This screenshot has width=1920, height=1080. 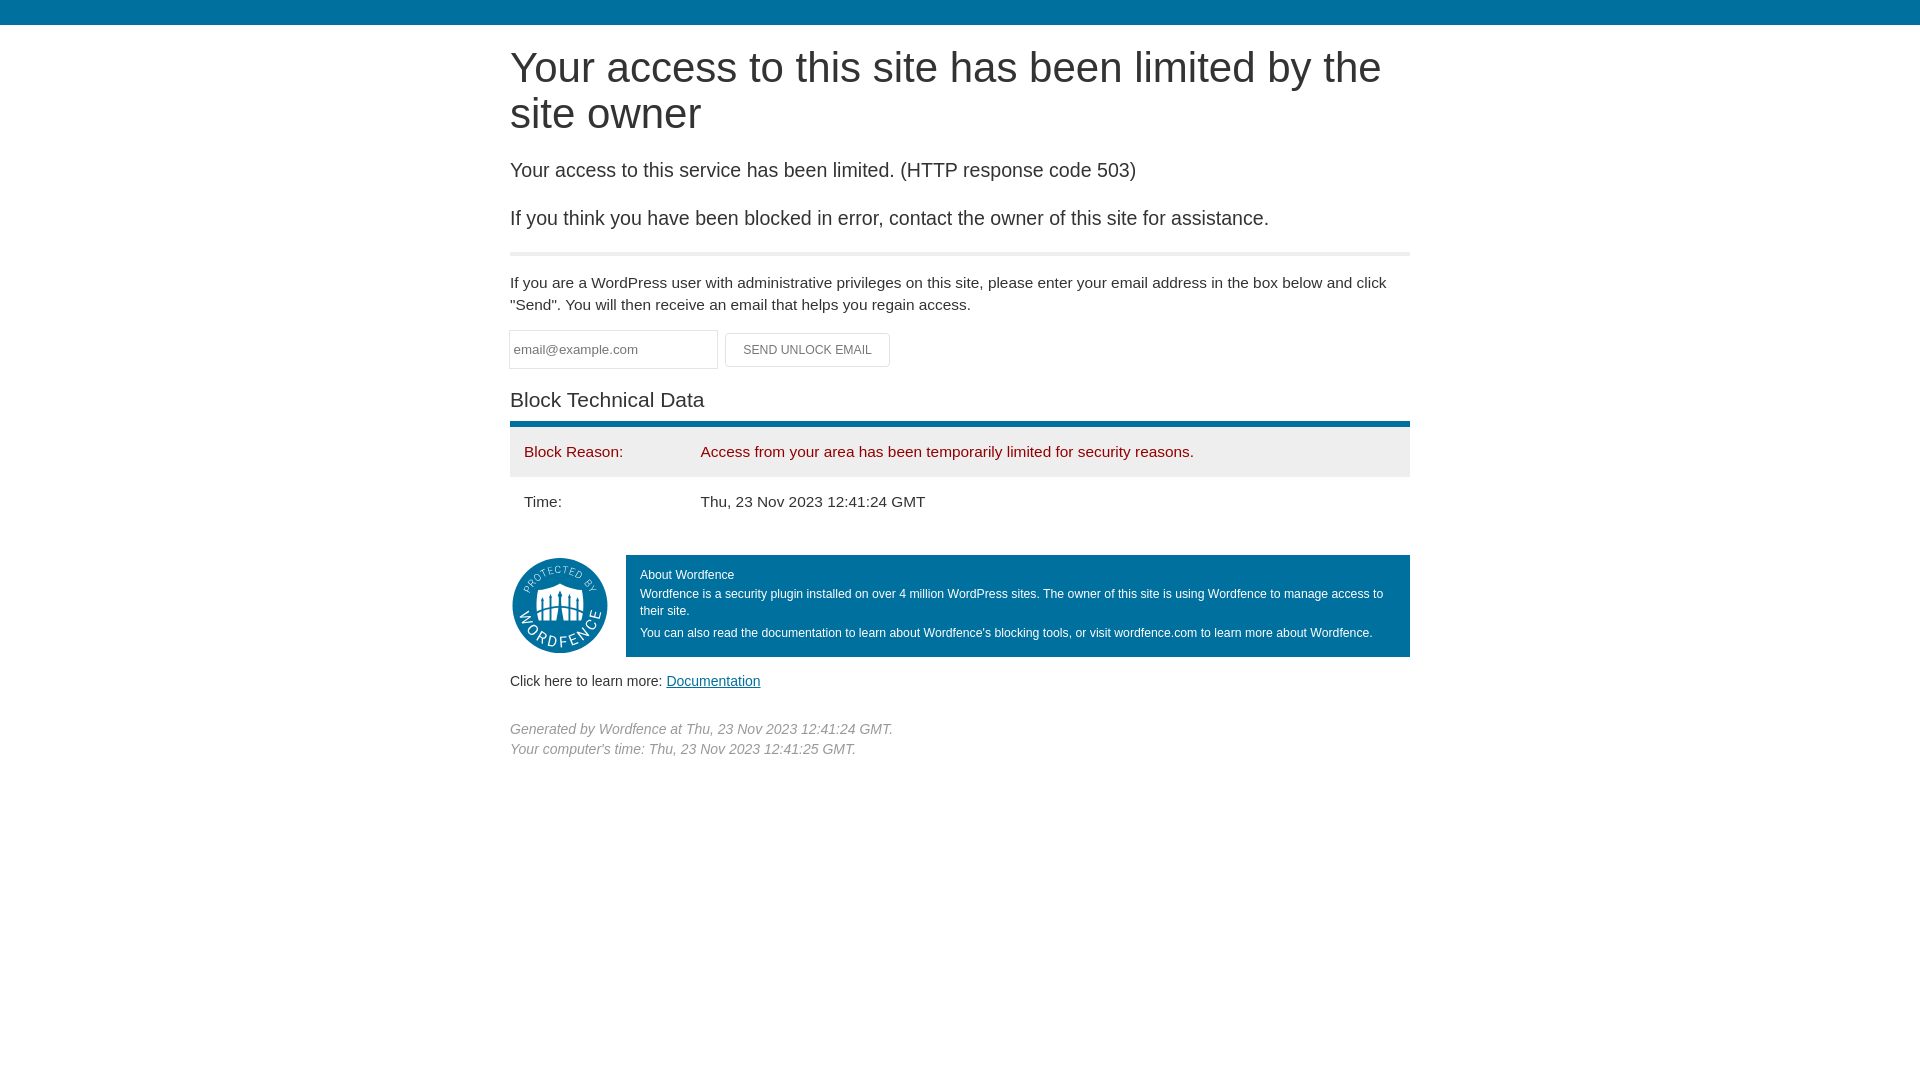 What do you see at coordinates (713, 681) in the screenshot?
I see `Documentation` at bounding box center [713, 681].